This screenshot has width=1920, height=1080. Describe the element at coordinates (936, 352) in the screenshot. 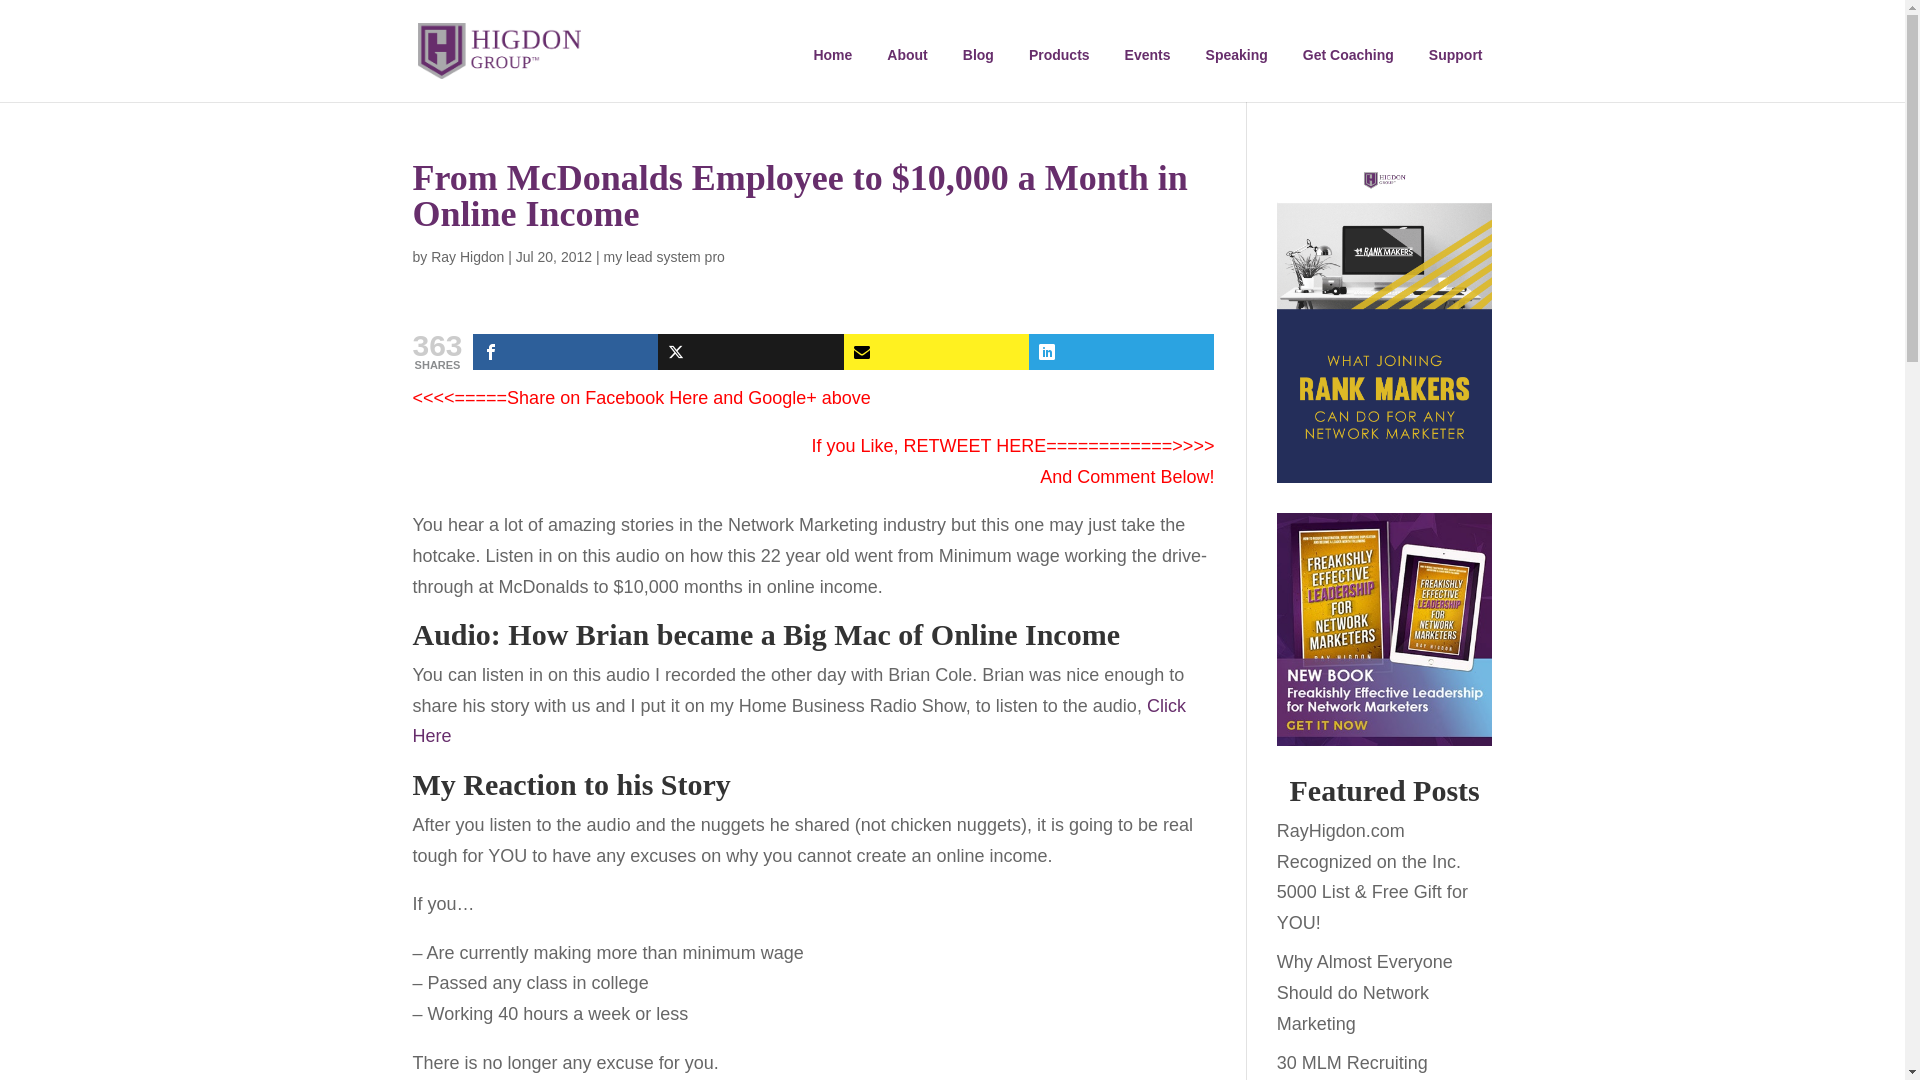

I see `Subscribe` at that location.